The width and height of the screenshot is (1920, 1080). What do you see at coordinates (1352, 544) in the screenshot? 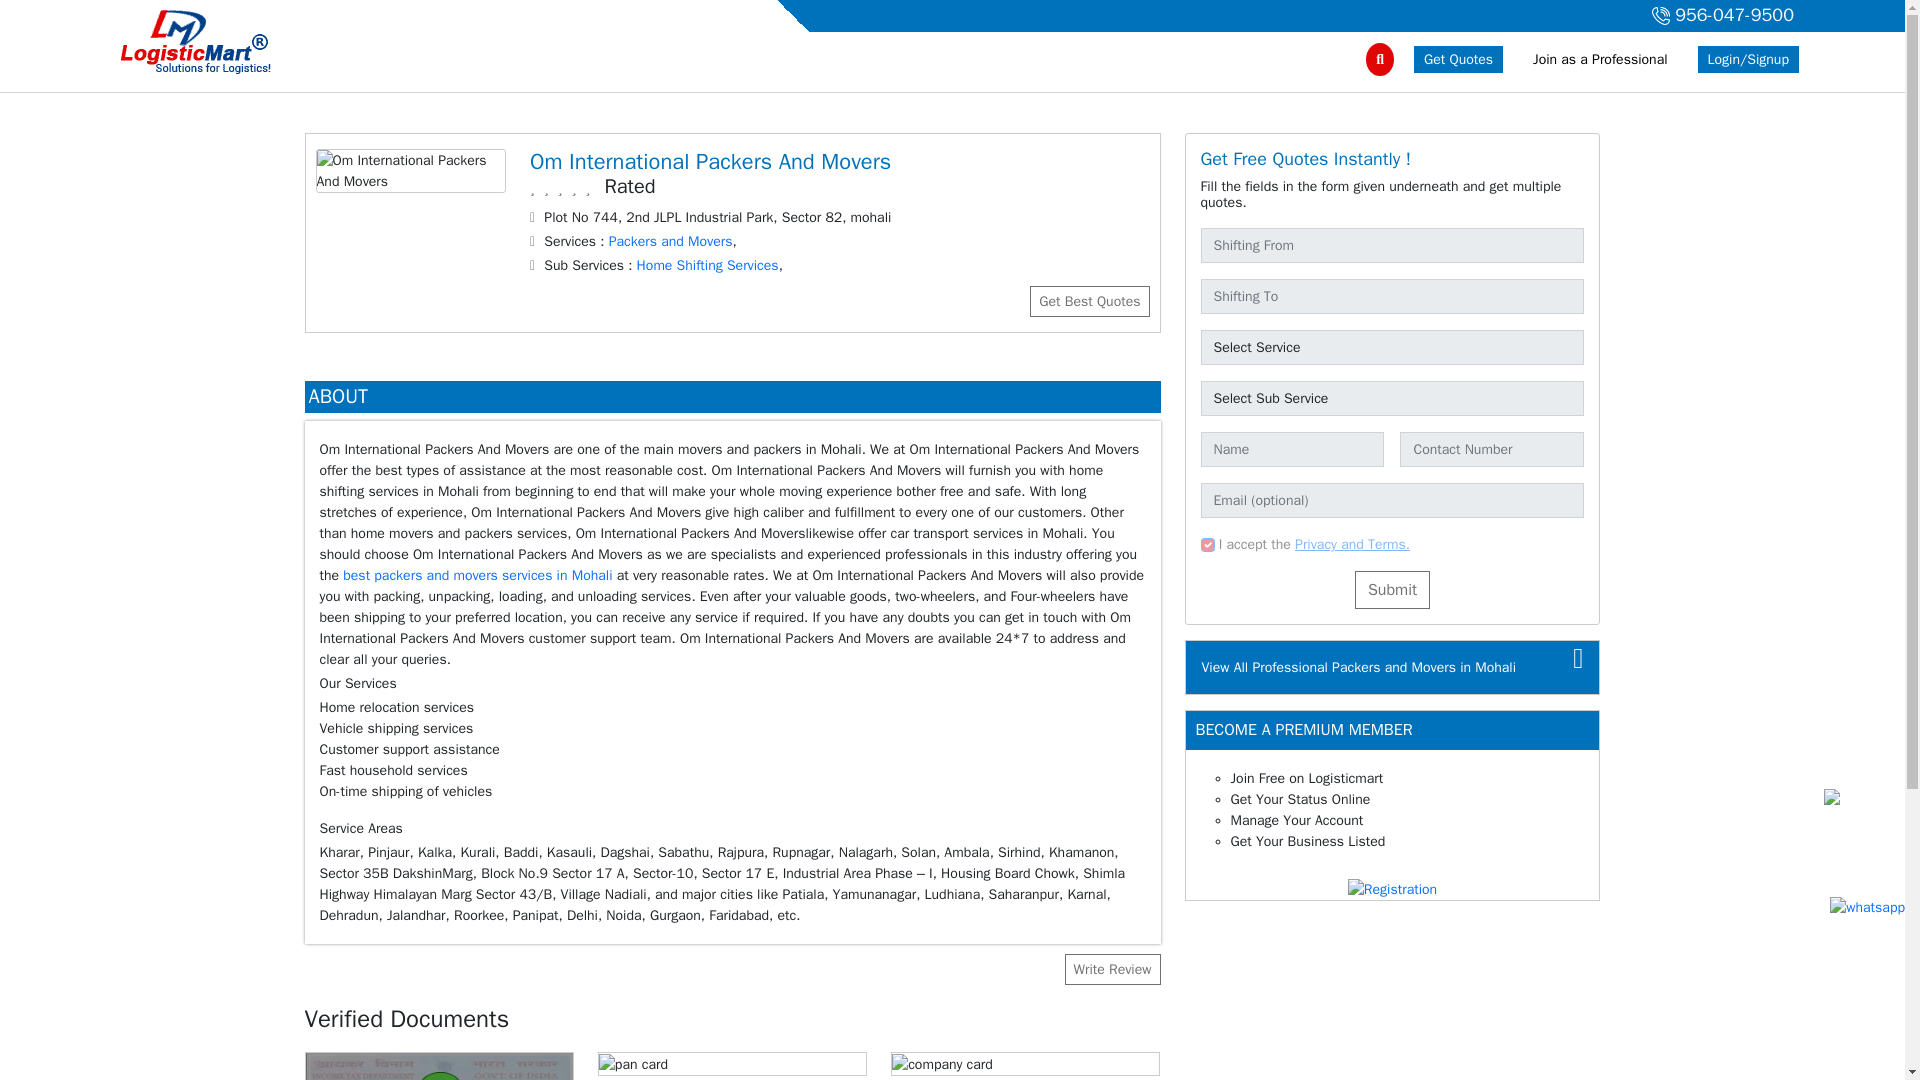
I see `Privacy and Terms.` at bounding box center [1352, 544].